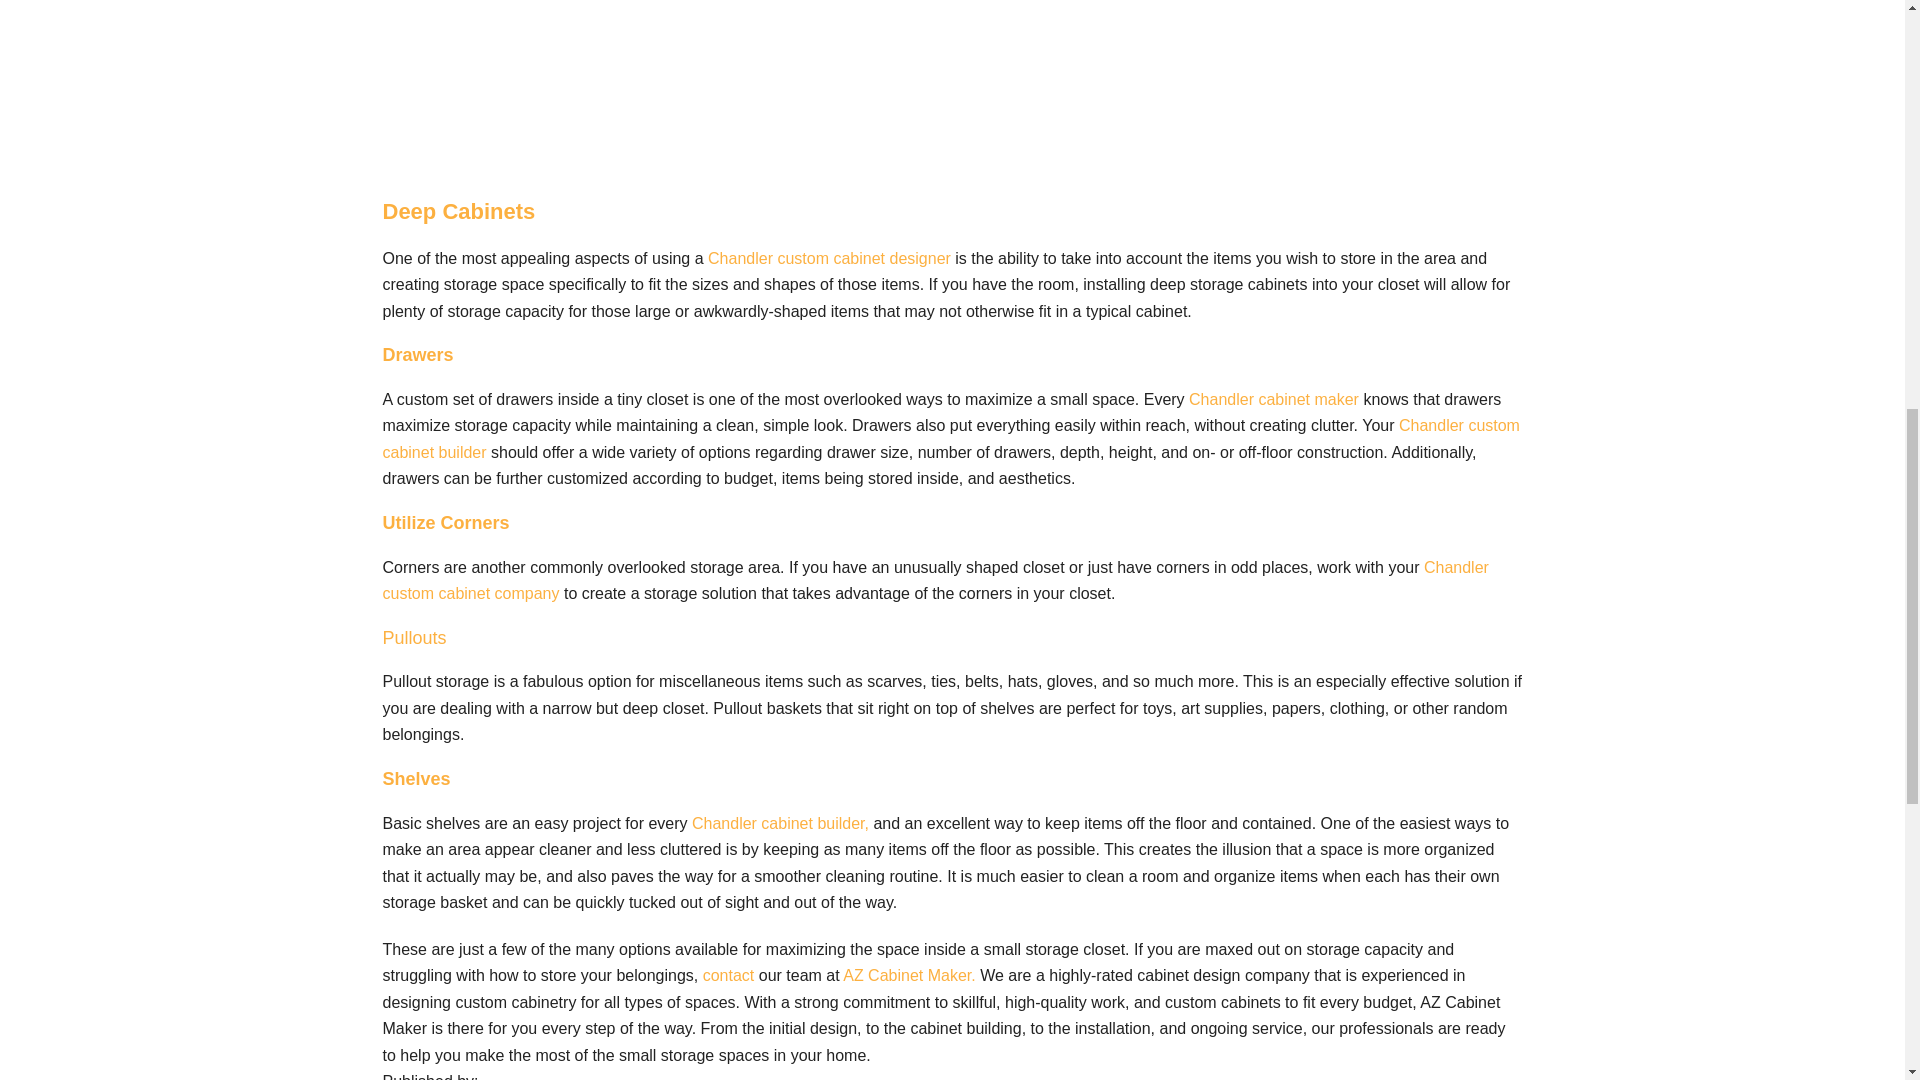  Describe the element at coordinates (1274, 399) in the screenshot. I see `Chandler cabinet maker` at that location.